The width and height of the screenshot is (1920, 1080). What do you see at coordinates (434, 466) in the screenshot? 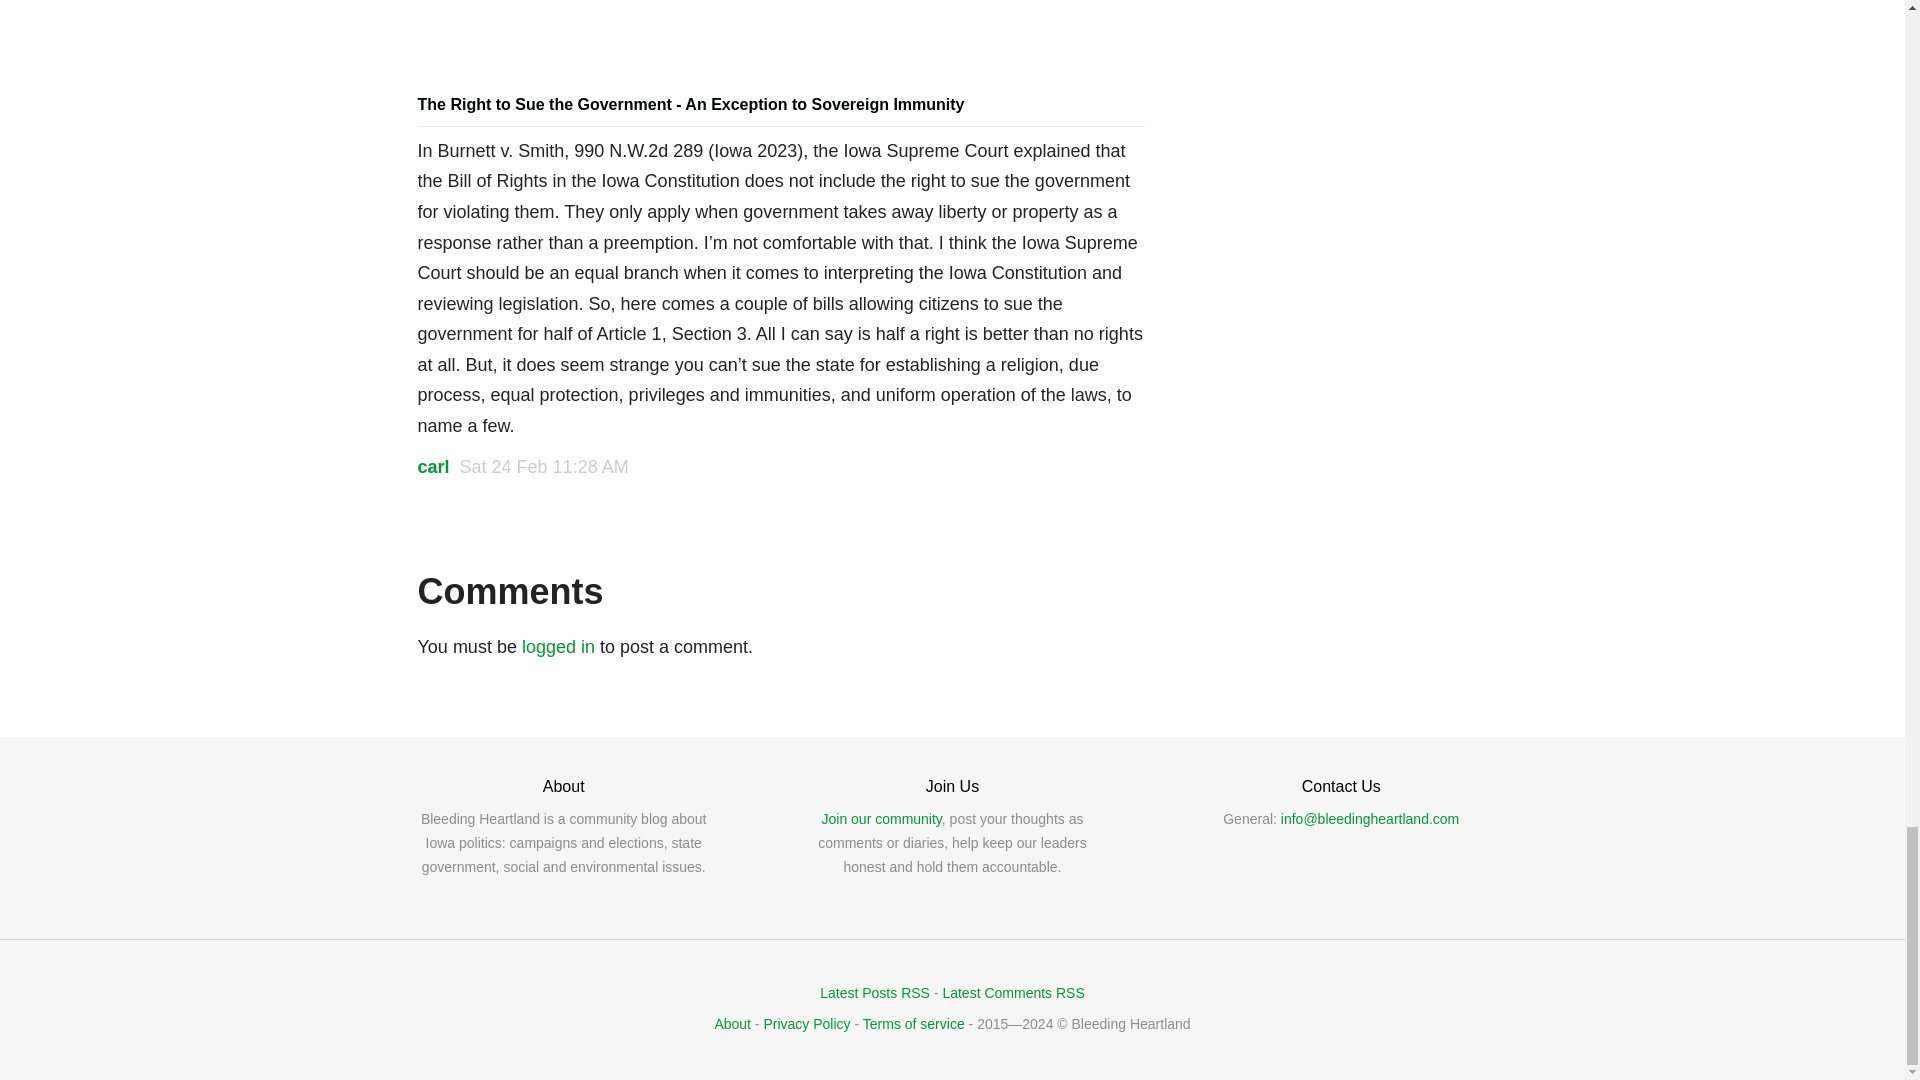
I see `carl` at bounding box center [434, 466].